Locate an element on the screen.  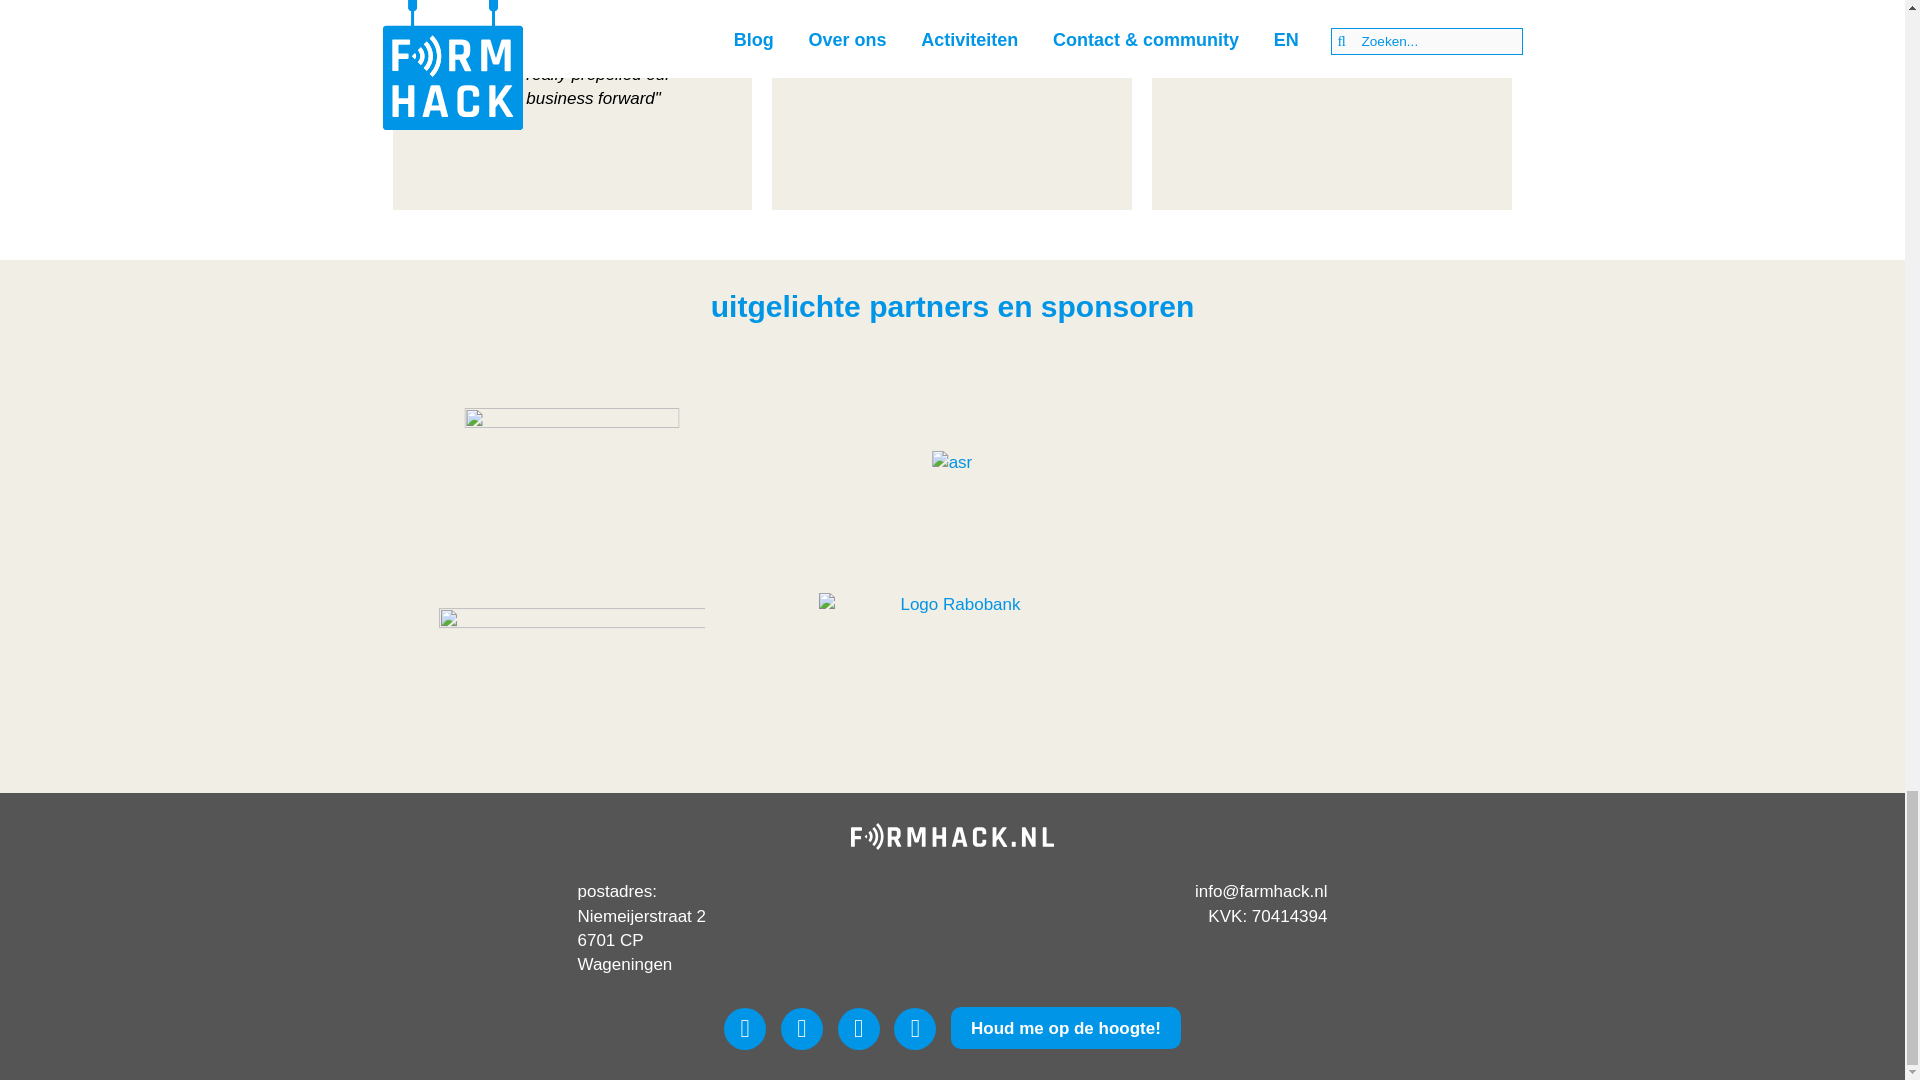
WUR is located at coordinates (572, 463).